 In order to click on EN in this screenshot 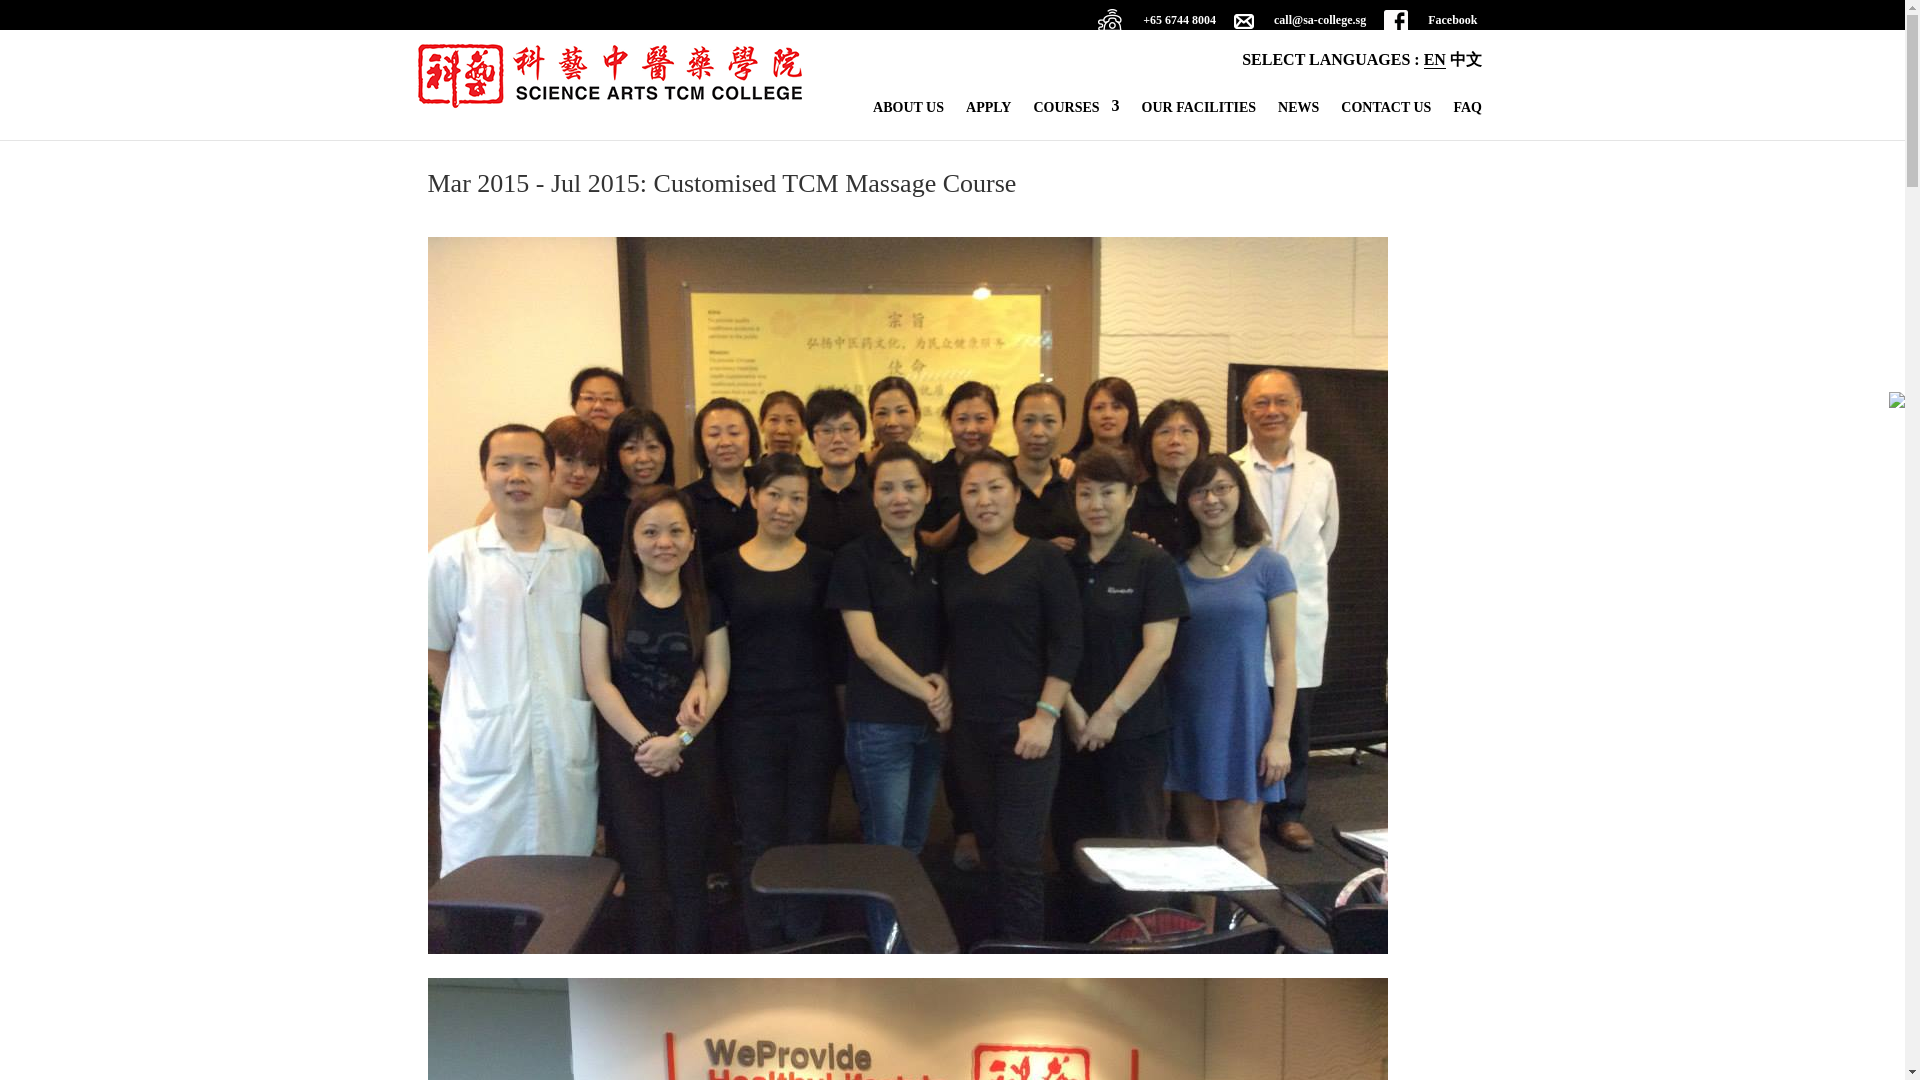, I will do `click(1434, 60)`.